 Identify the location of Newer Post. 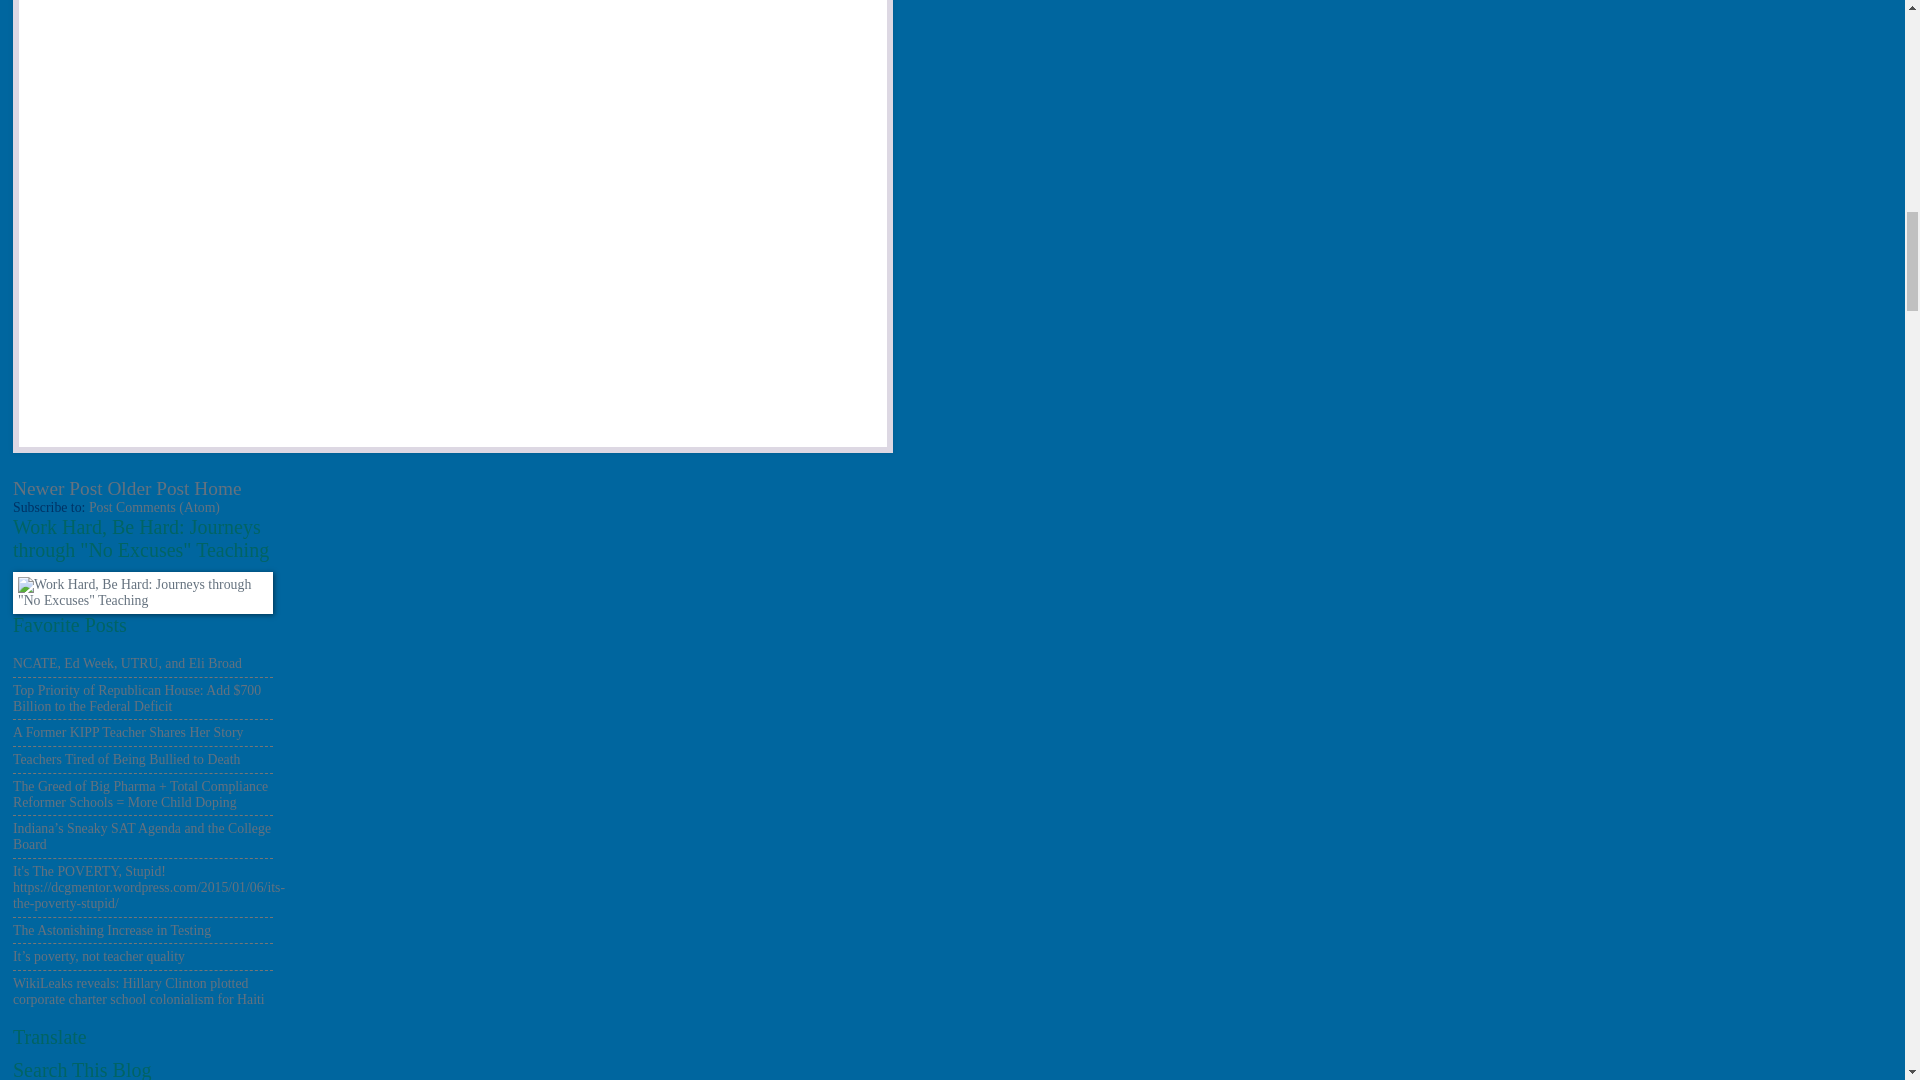
(58, 488).